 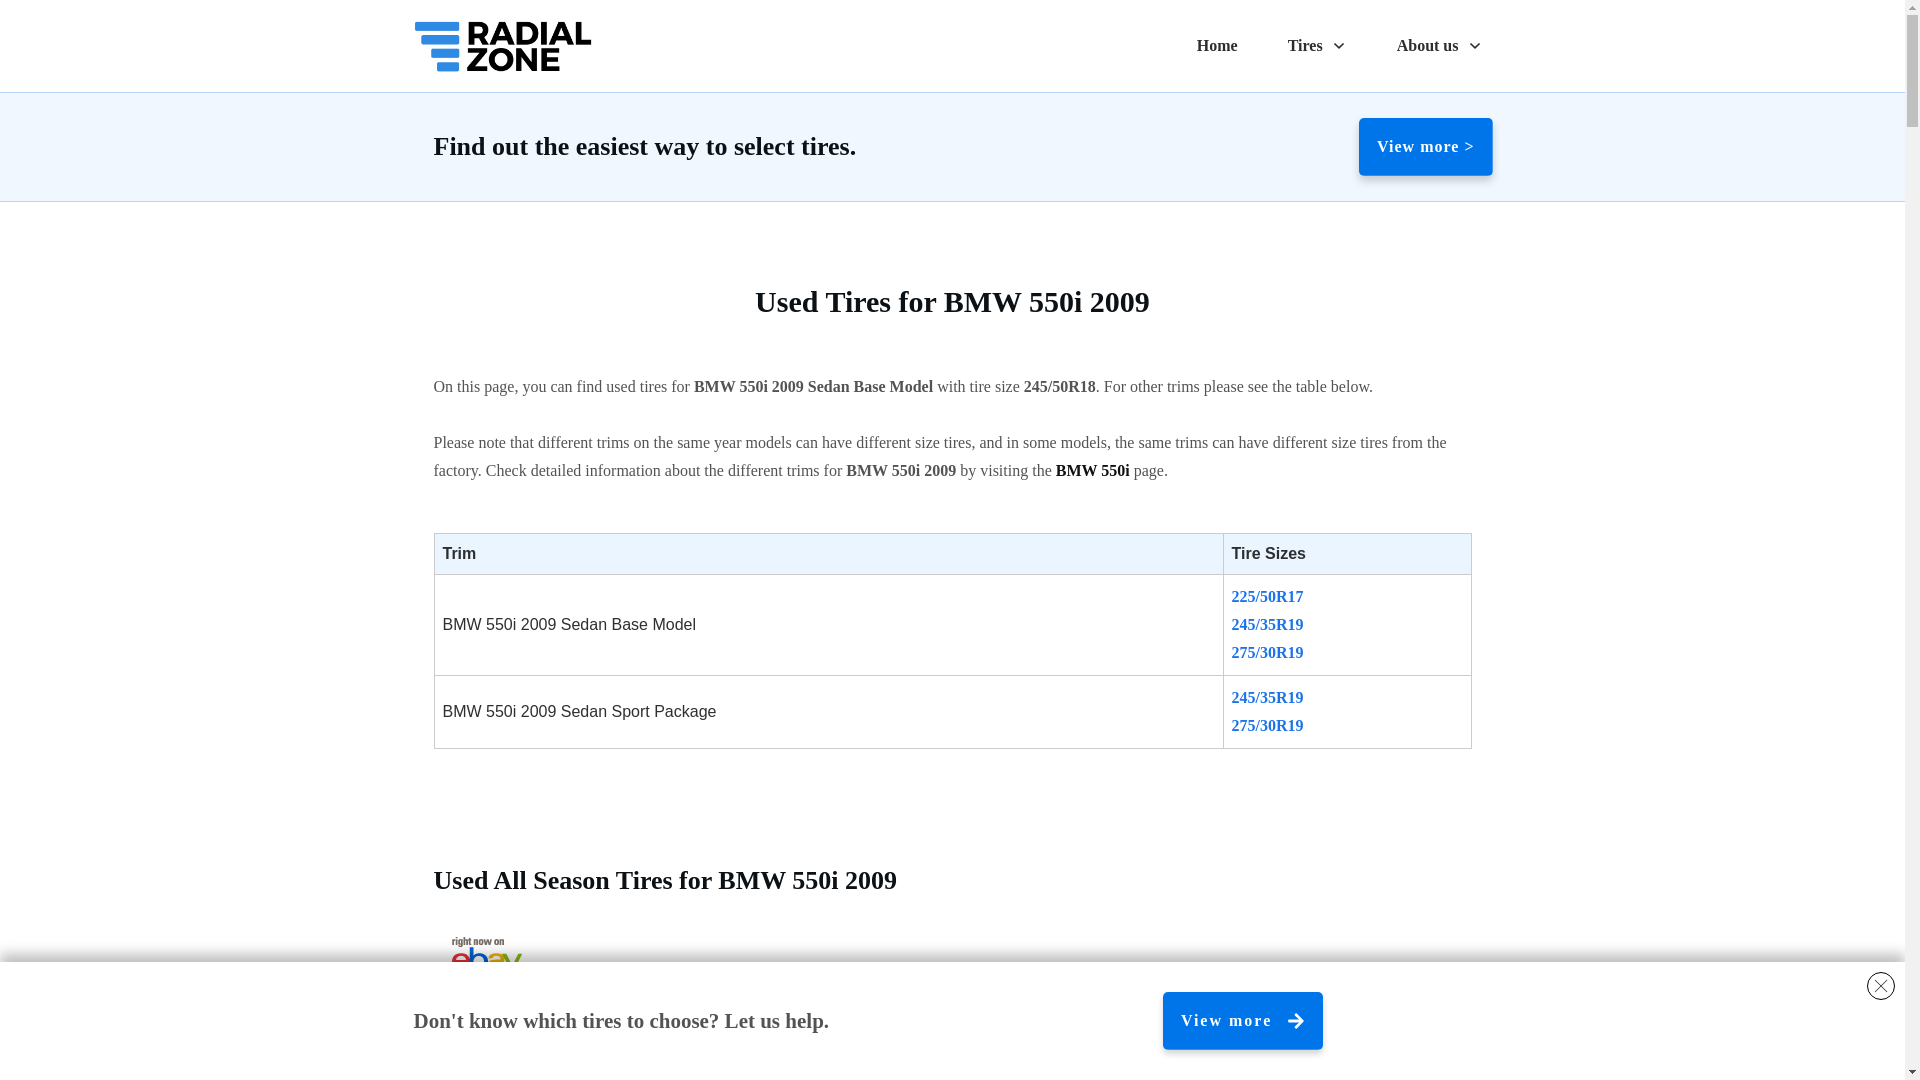 I want to click on Tires, so click(x=1318, y=46).